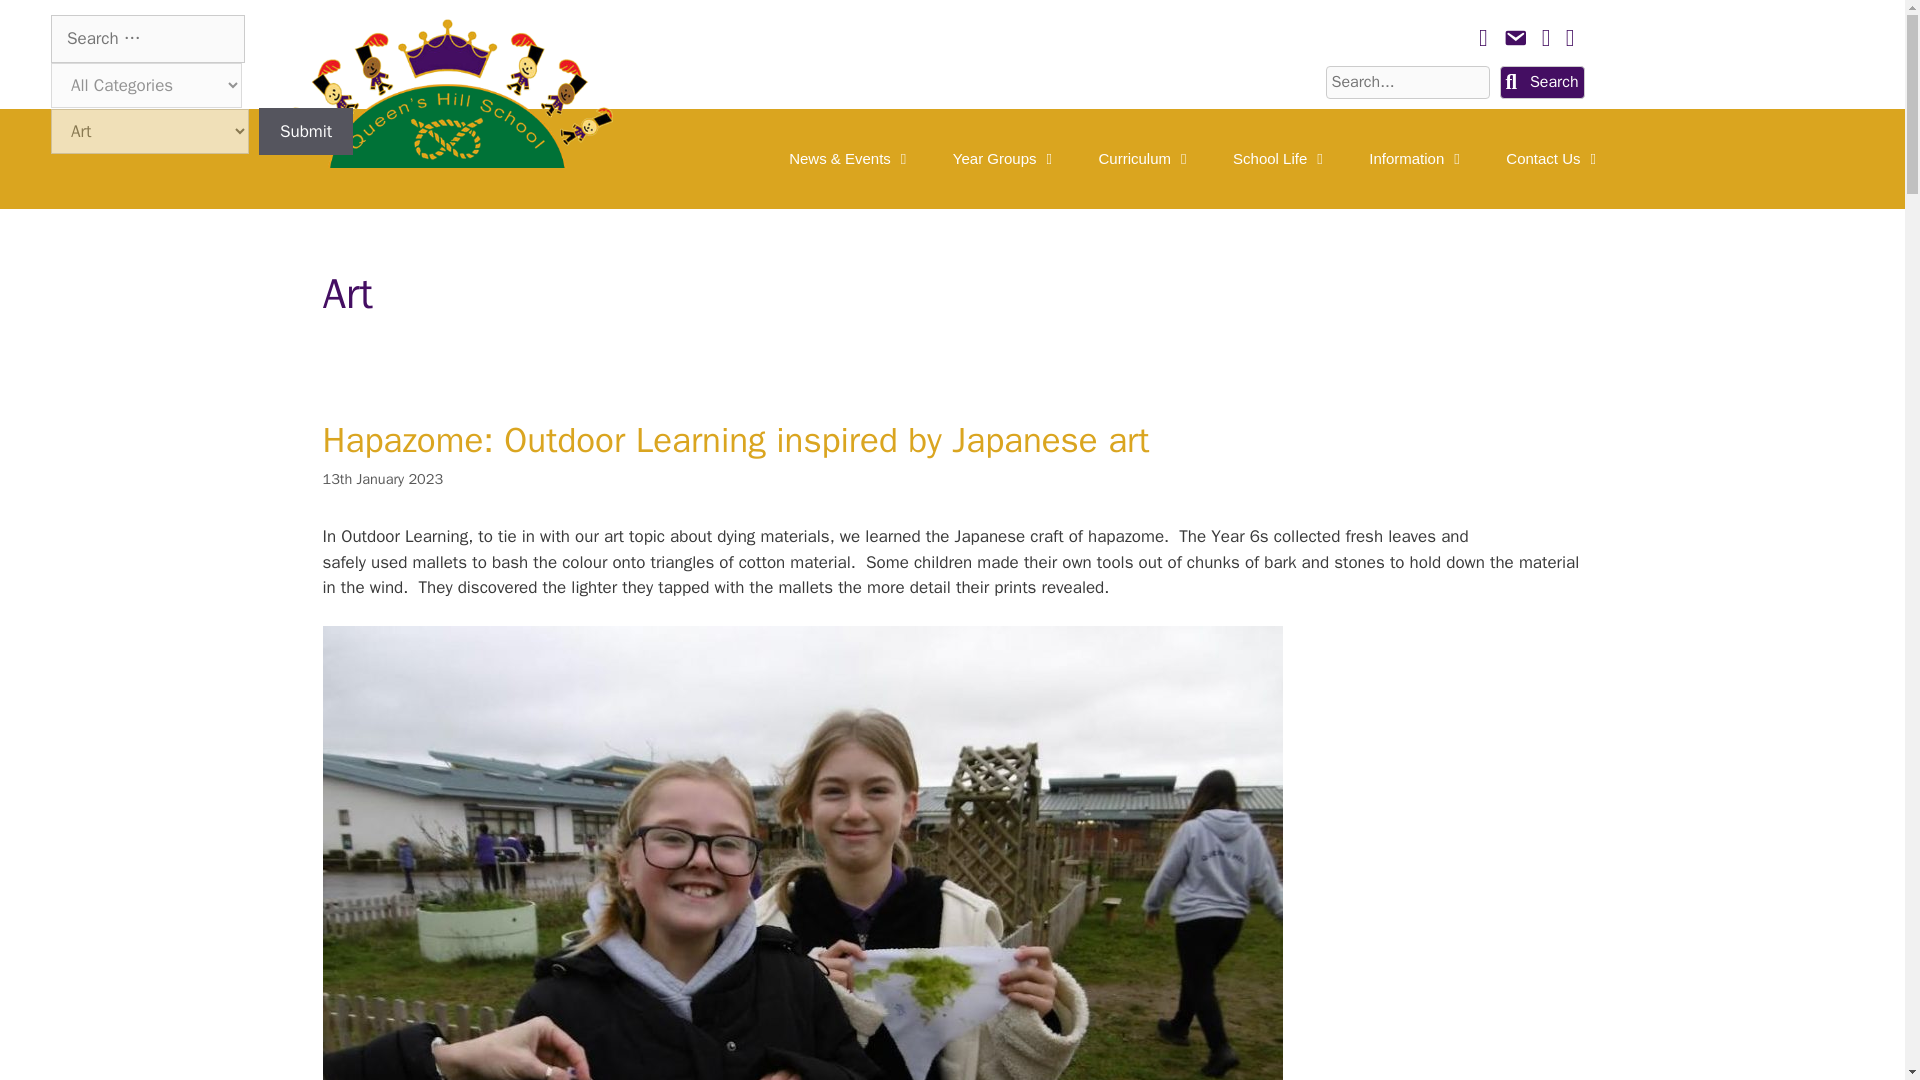  Describe the element at coordinates (1006, 158) in the screenshot. I see `Year Groups` at that location.